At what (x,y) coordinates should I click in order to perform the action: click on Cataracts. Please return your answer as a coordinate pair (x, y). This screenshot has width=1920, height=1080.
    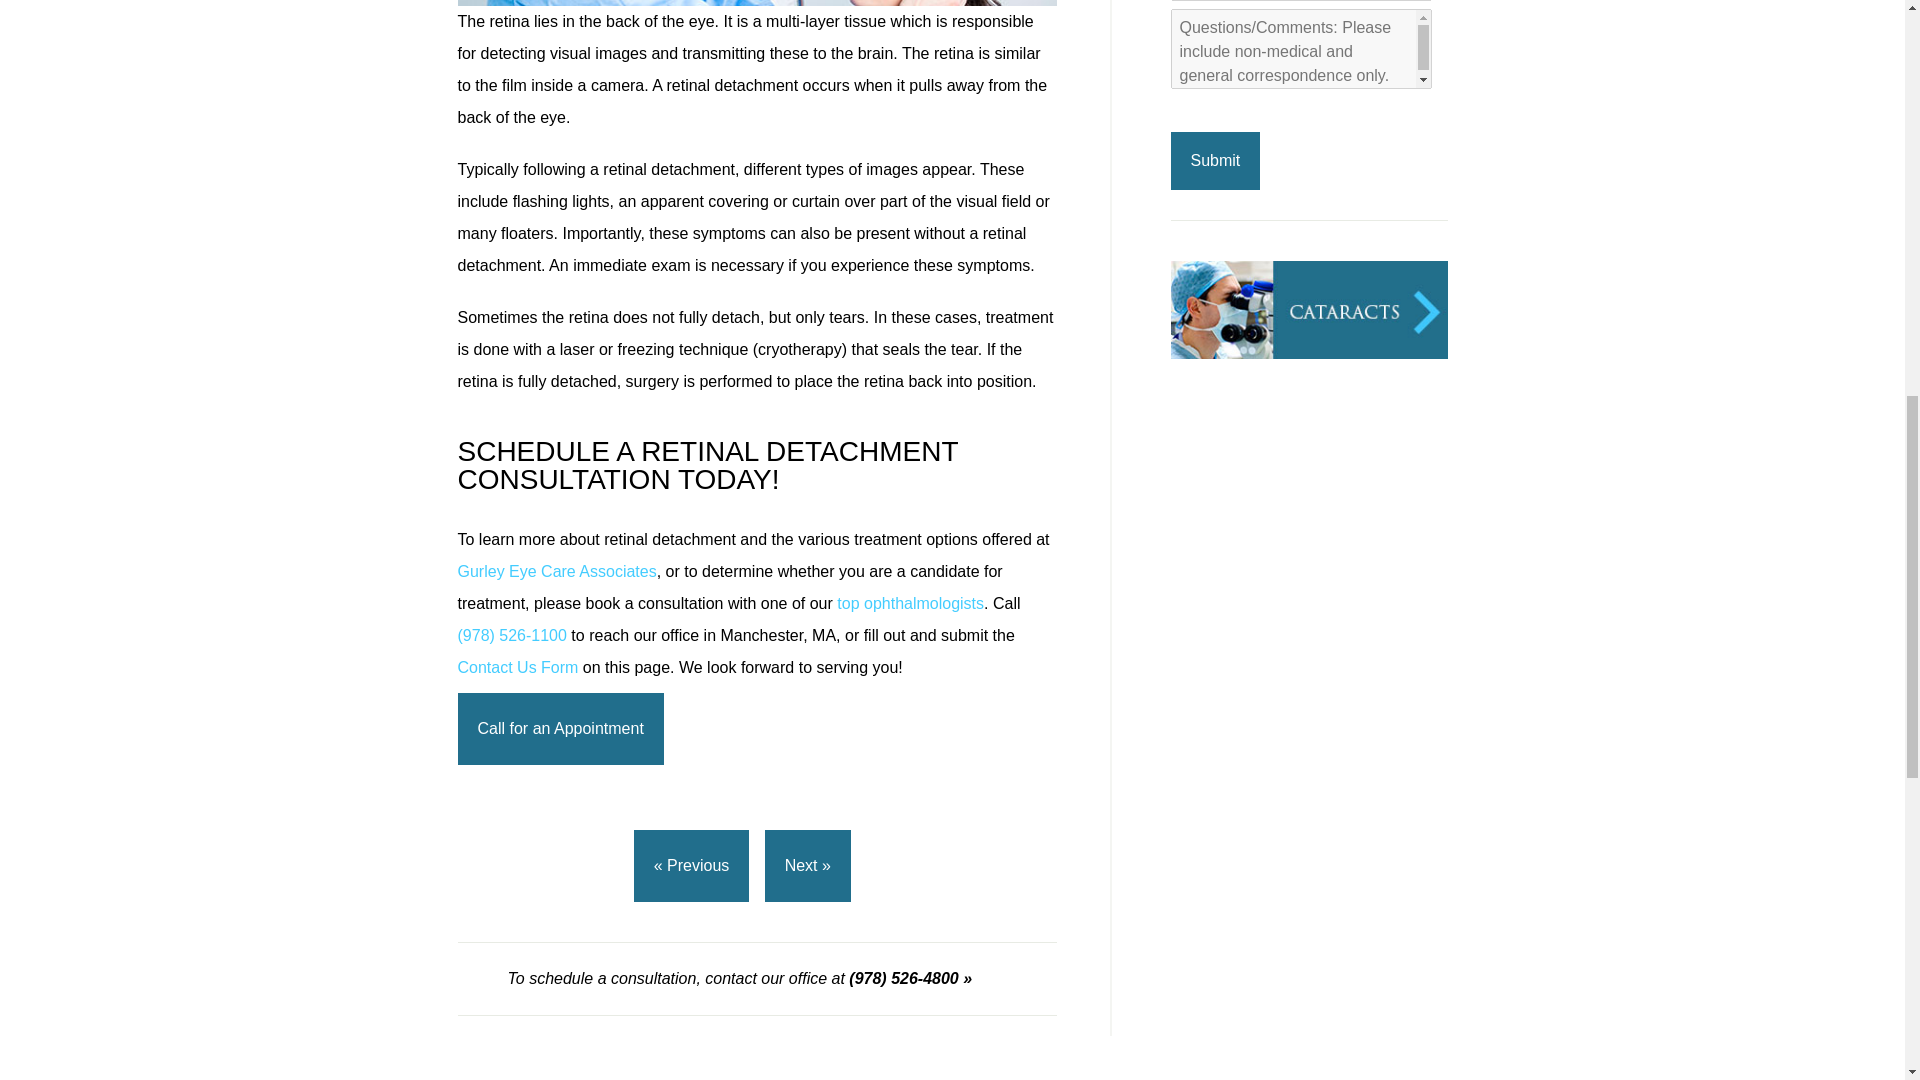
    Looking at the image, I should click on (1308, 352).